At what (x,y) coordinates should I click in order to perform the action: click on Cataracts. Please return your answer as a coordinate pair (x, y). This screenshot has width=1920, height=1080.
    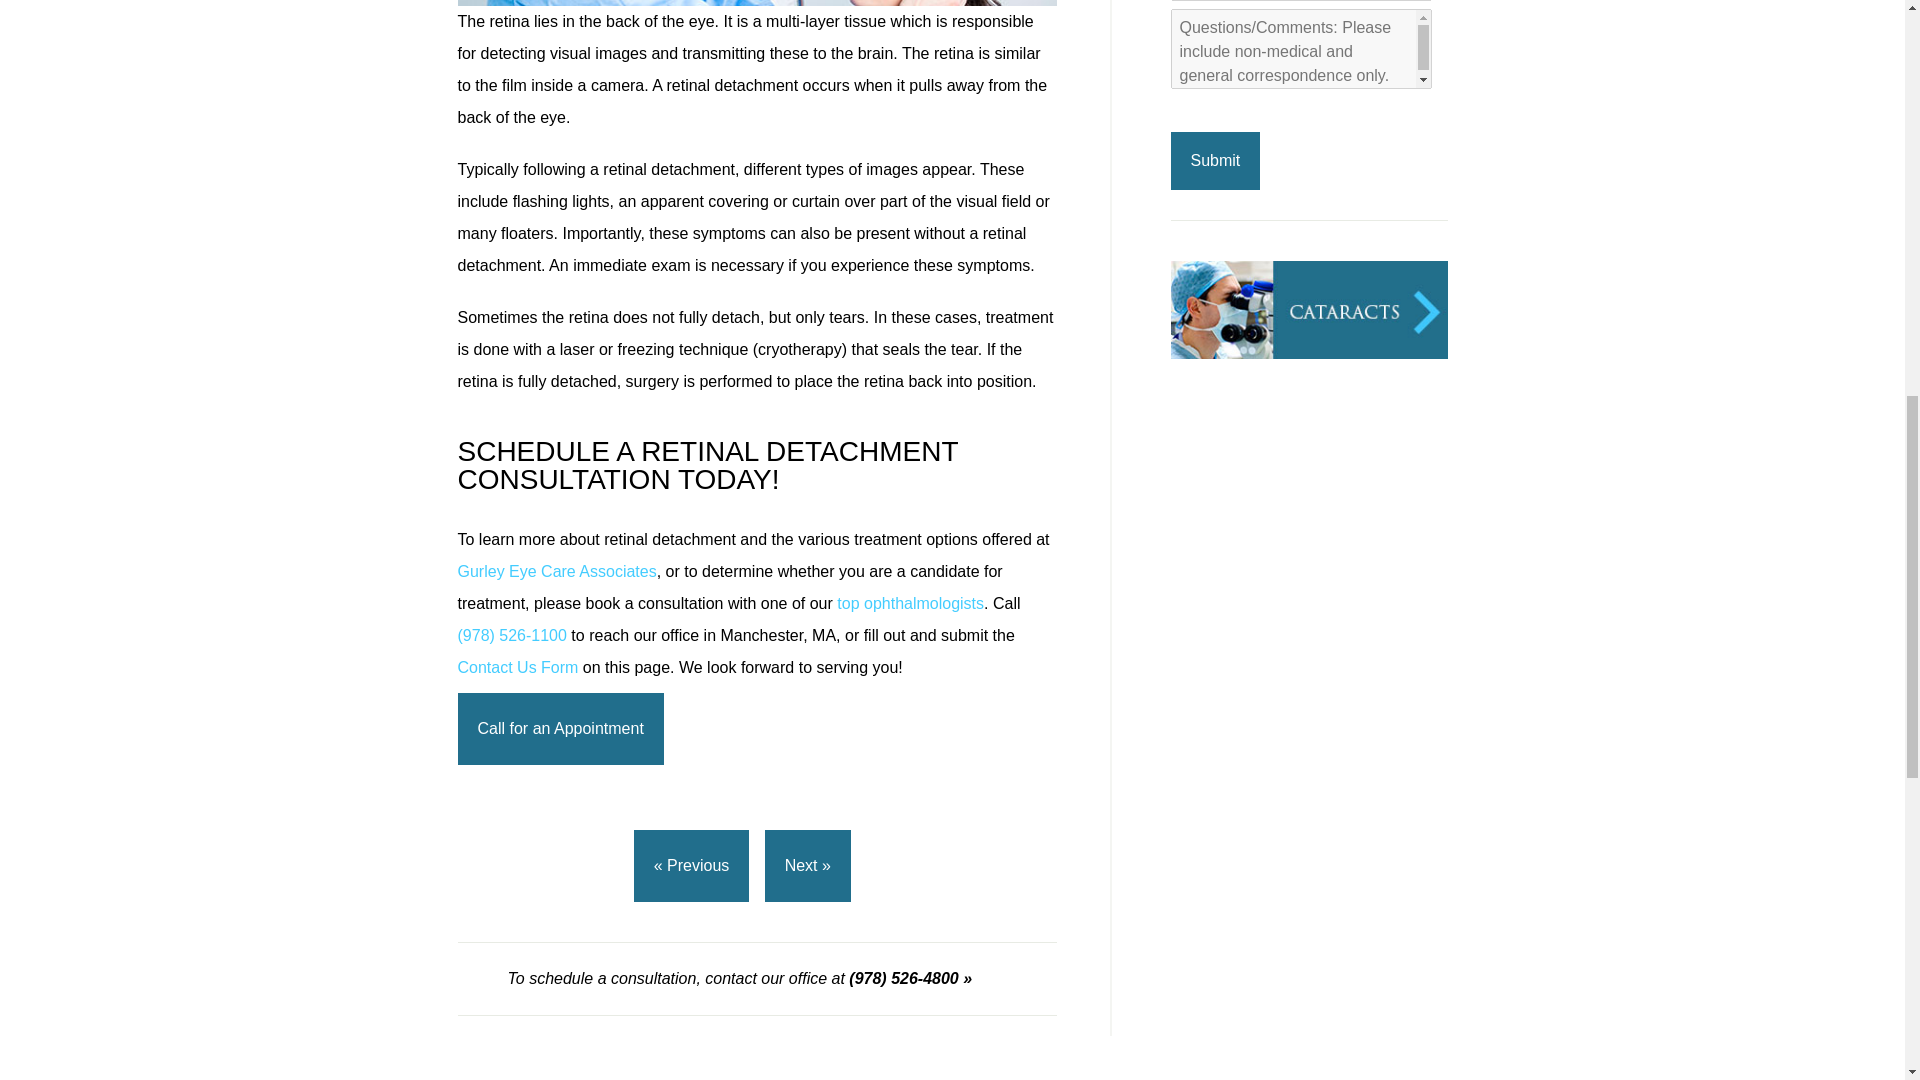
    Looking at the image, I should click on (1308, 352).